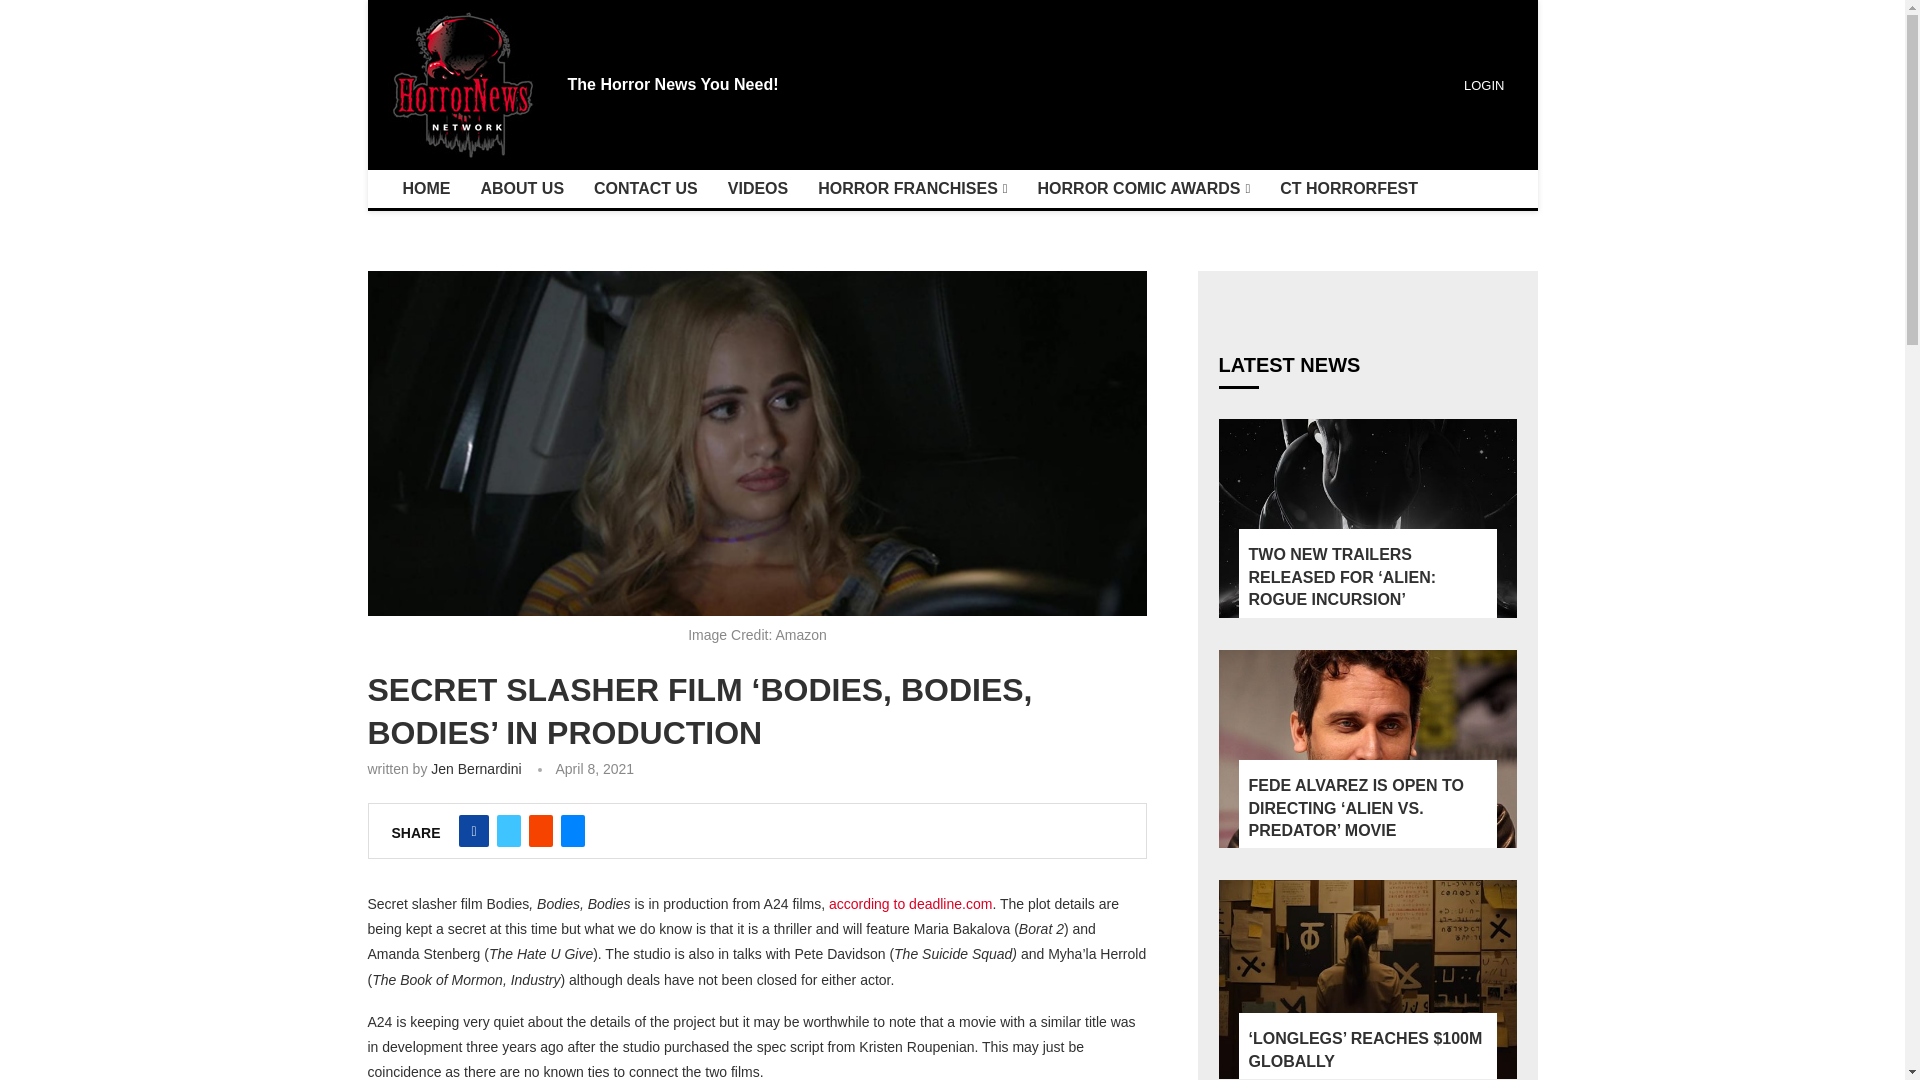 The height and width of the screenshot is (1080, 1920). What do you see at coordinates (674, 84) in the screenshot?
I see `The Horror News You Need!` at bounding box center [674, 84].